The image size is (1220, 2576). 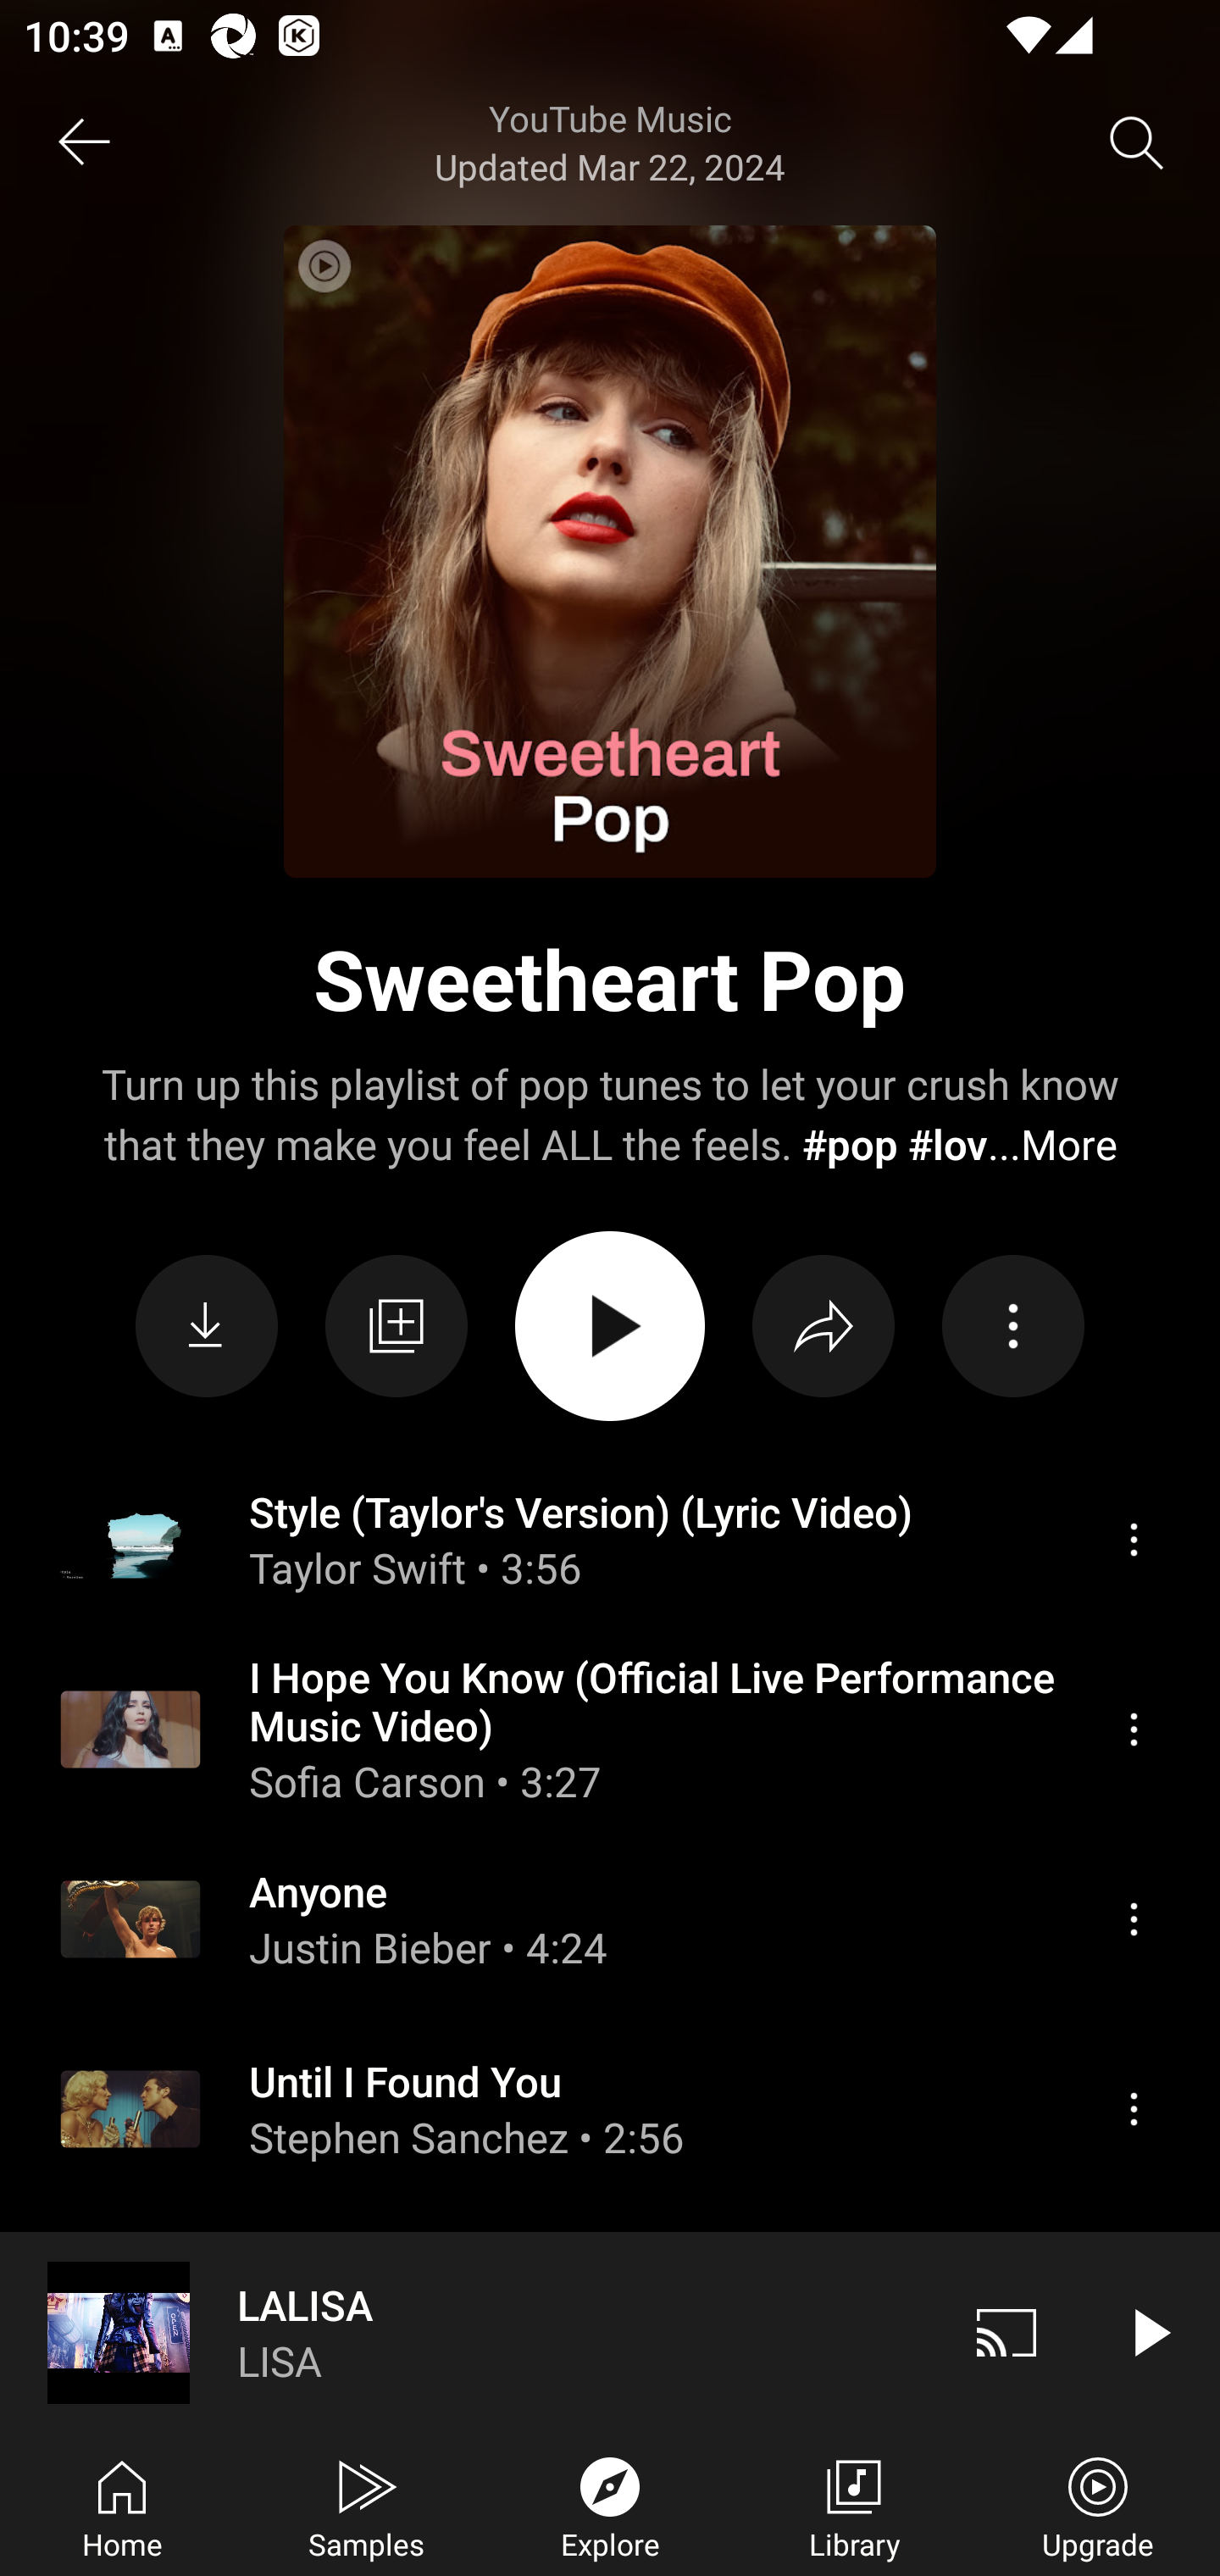 I want to click on Download, so click(x=207, y=1327).